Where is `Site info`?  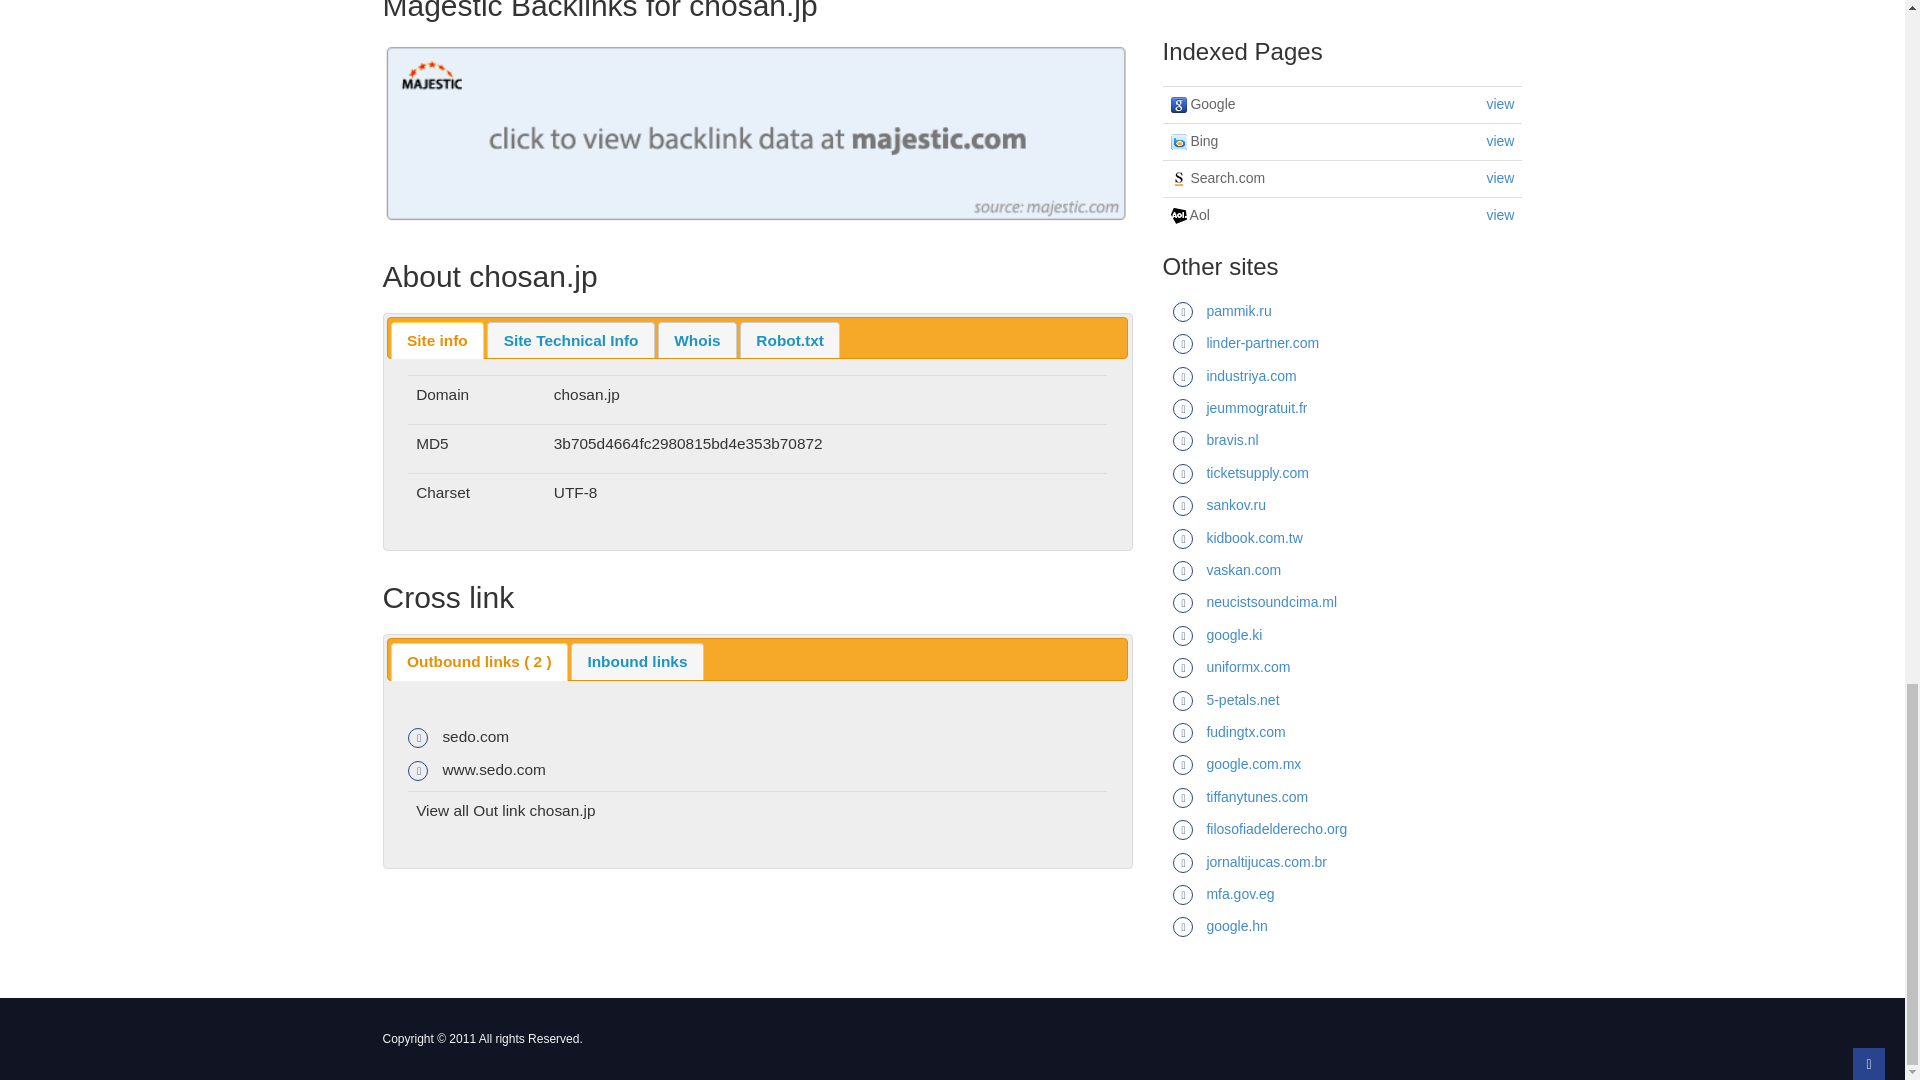 Site info is located at coordinates (437, 340).